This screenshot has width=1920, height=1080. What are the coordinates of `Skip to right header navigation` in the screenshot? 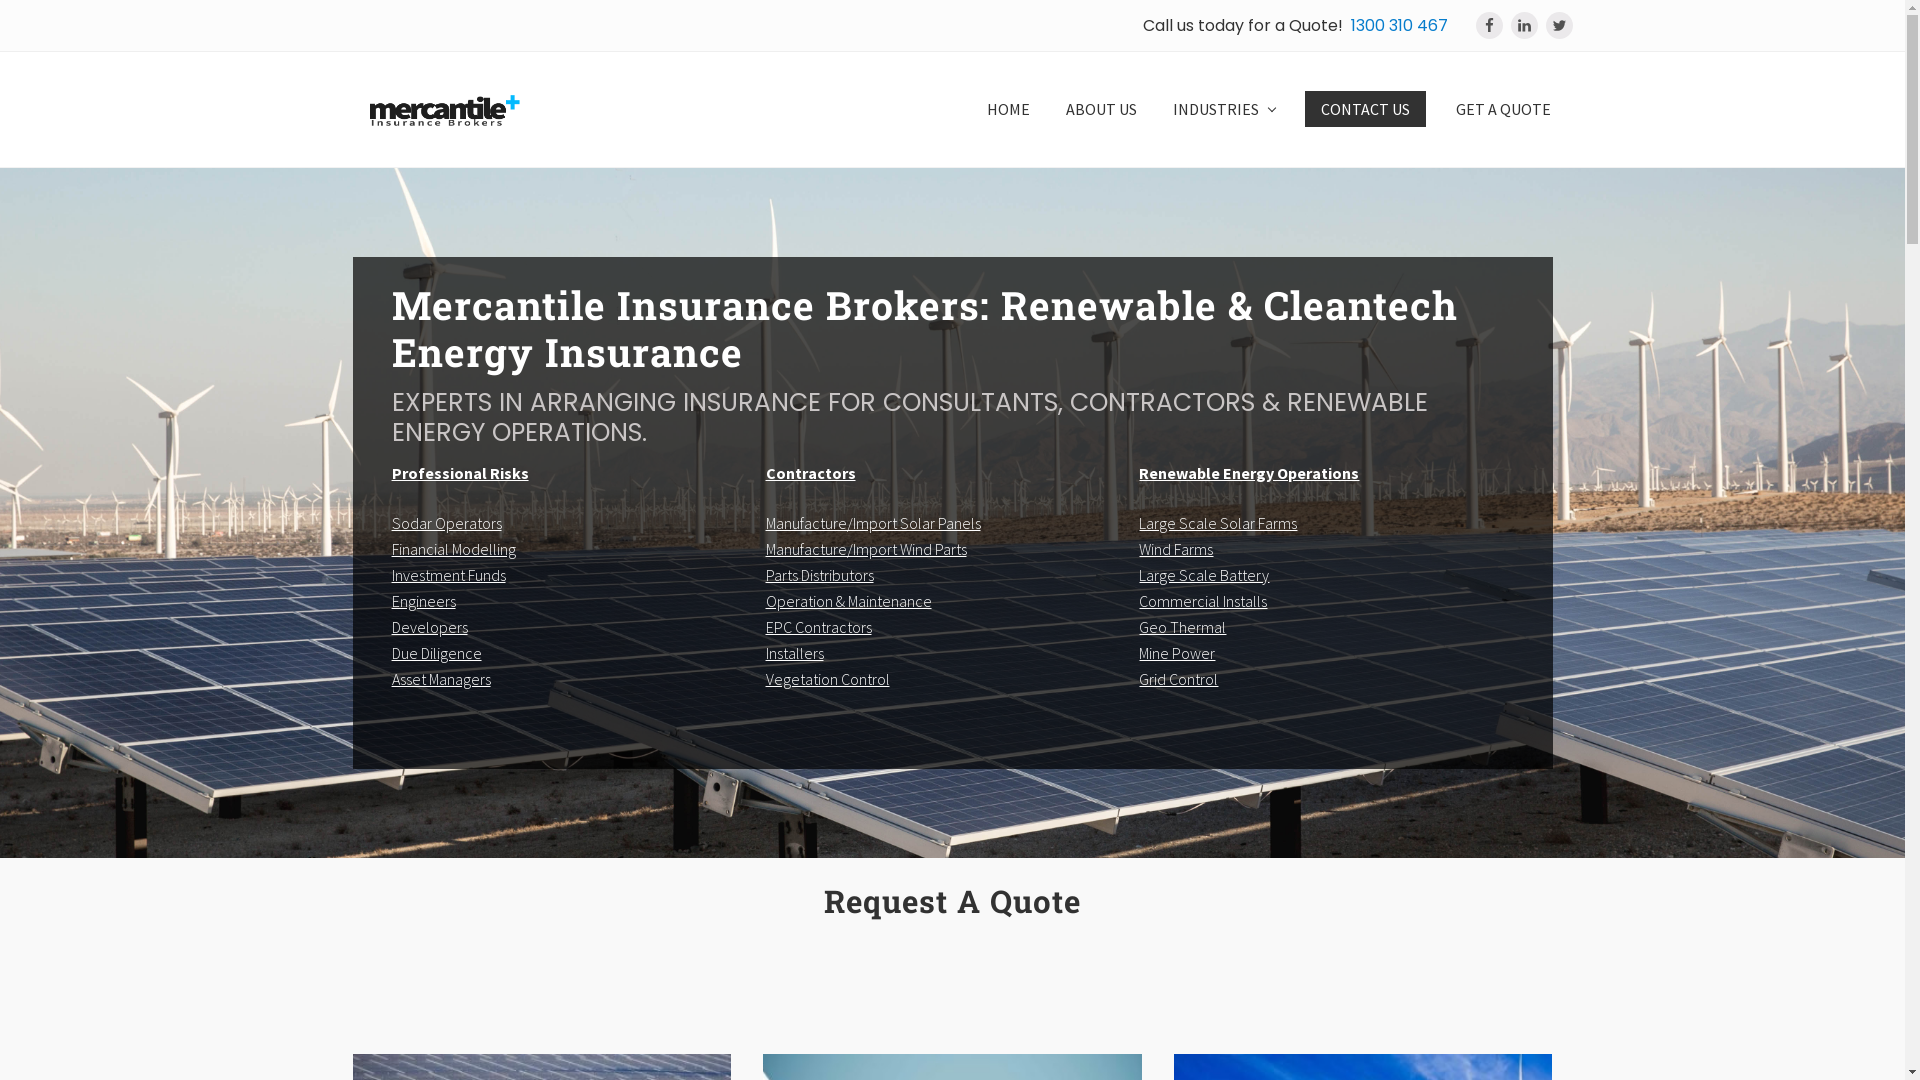 It's located at (0, 0).